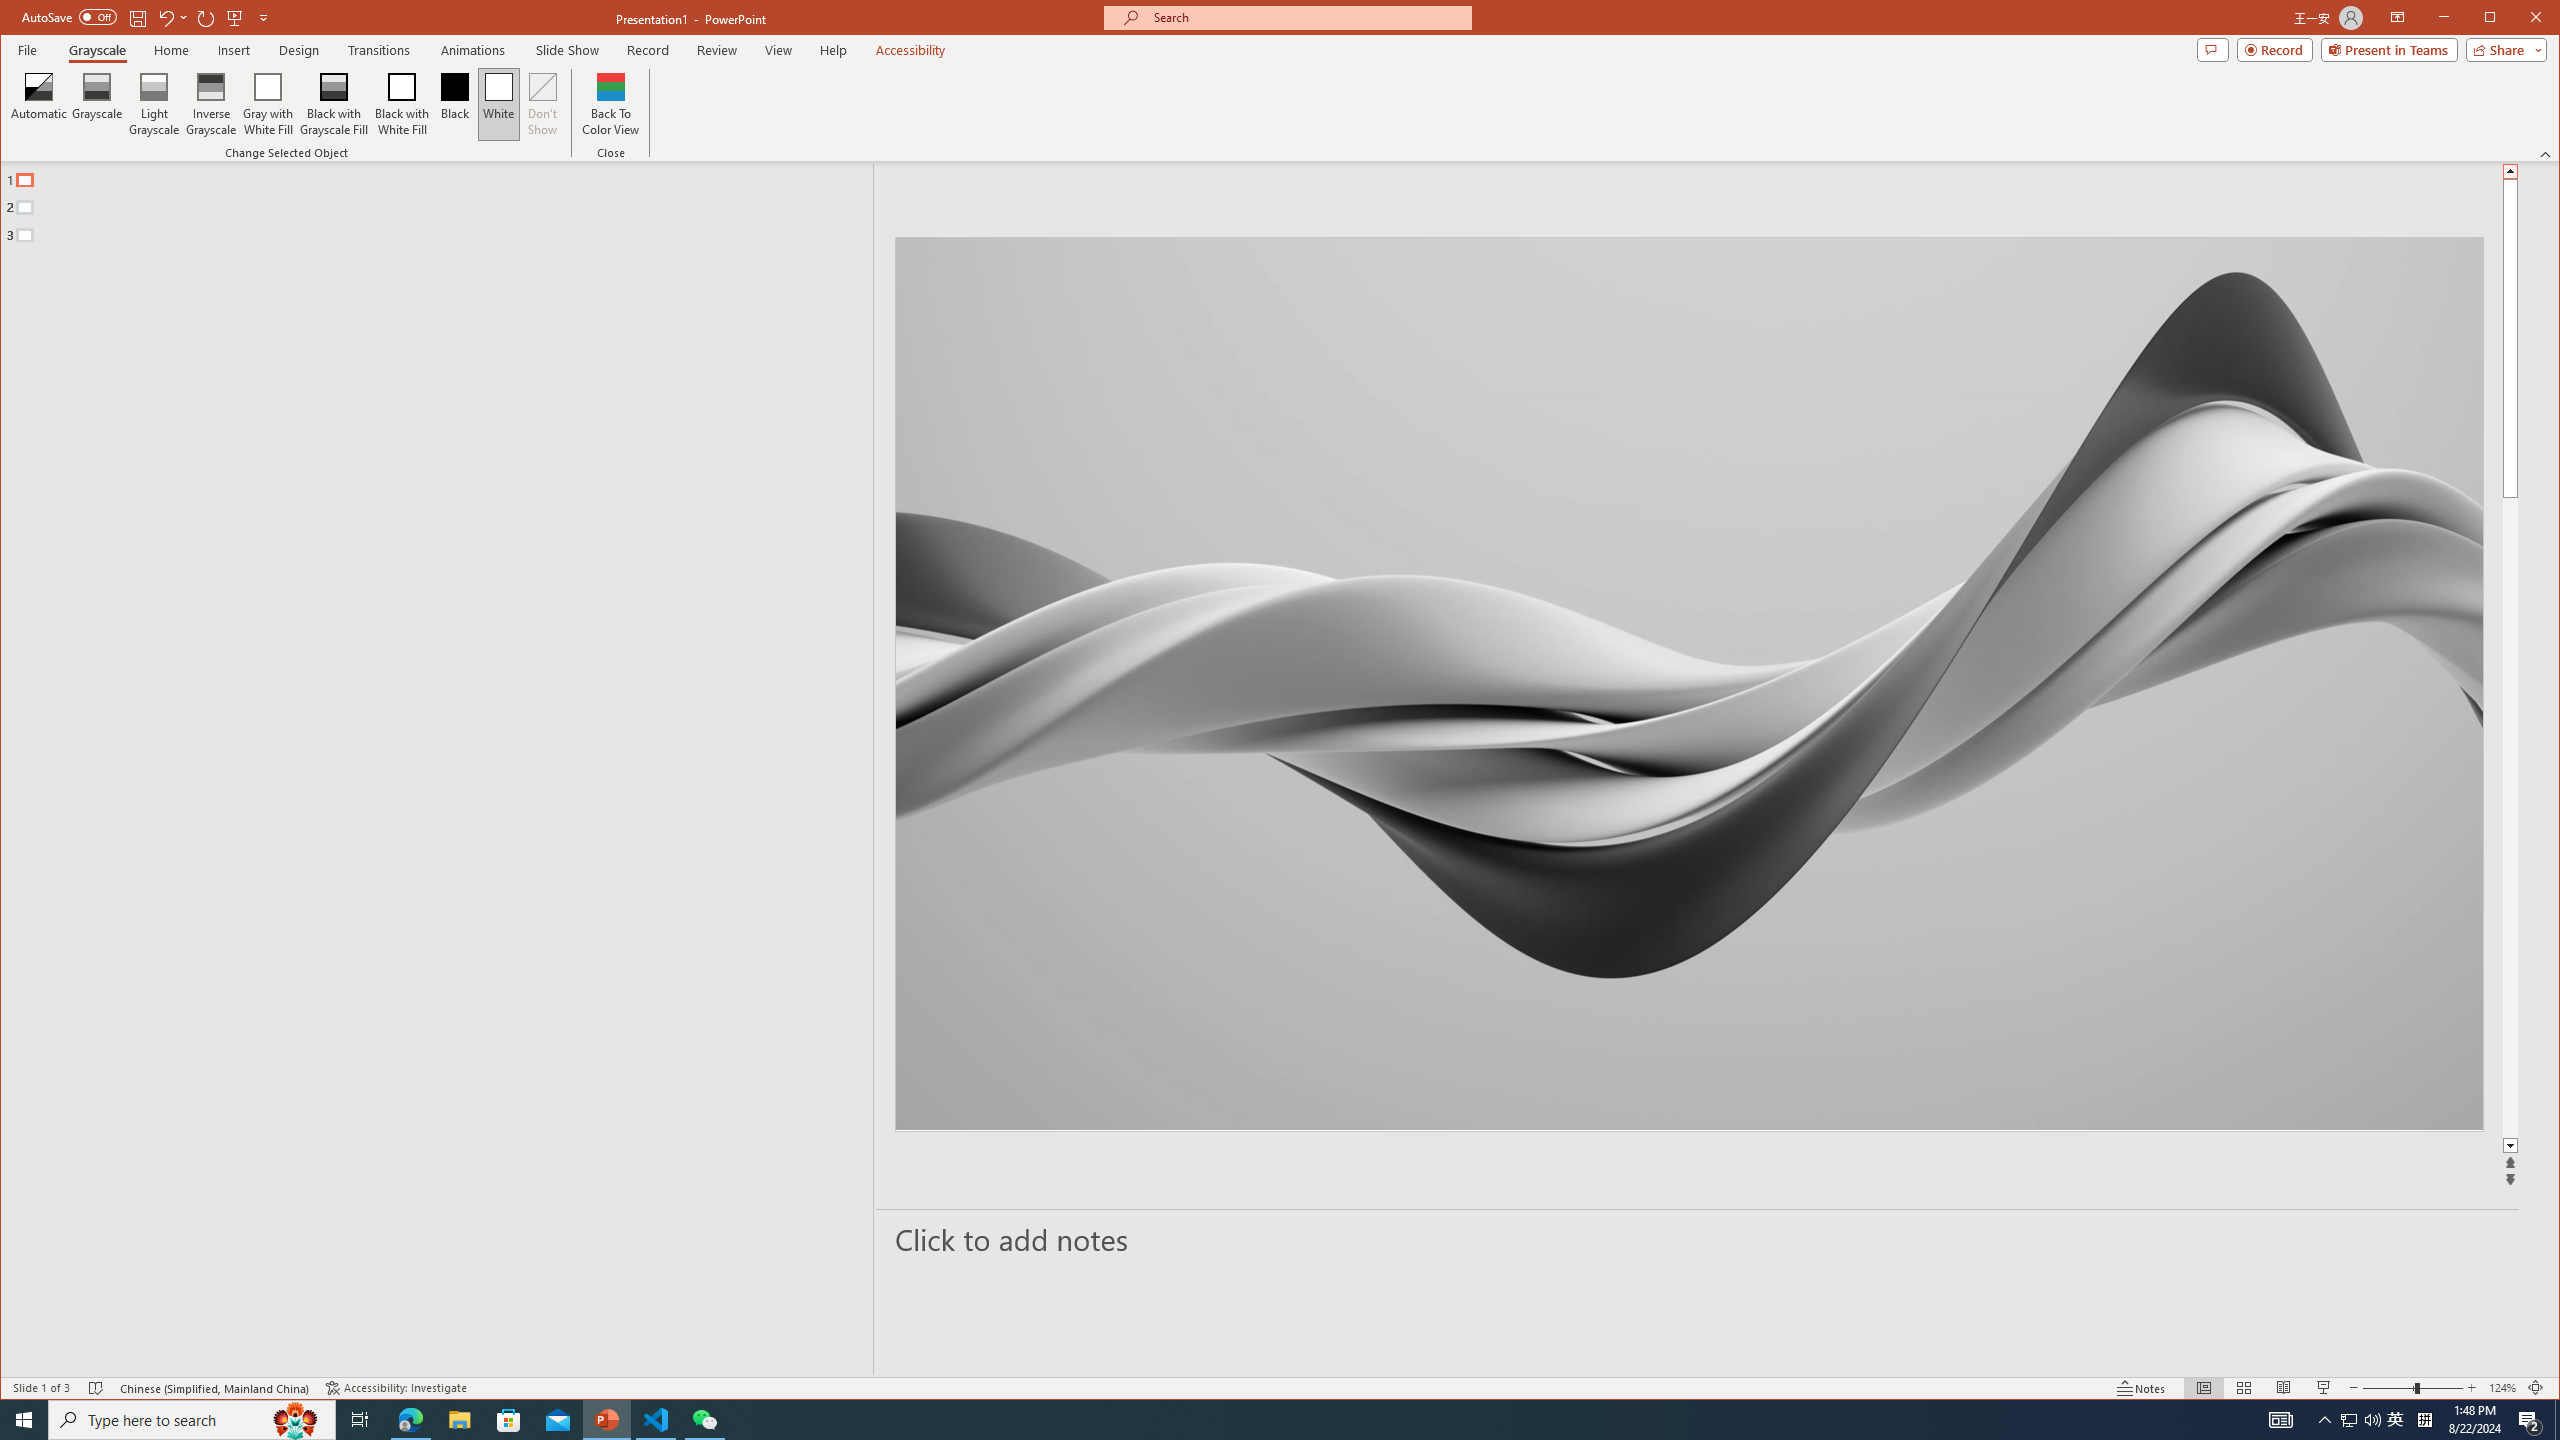 The height and width of the screenshot is (1440, 2560). Describe the element at coordinates (1698, 1239) in the screenshot. I see `Slide Notes` at that location.